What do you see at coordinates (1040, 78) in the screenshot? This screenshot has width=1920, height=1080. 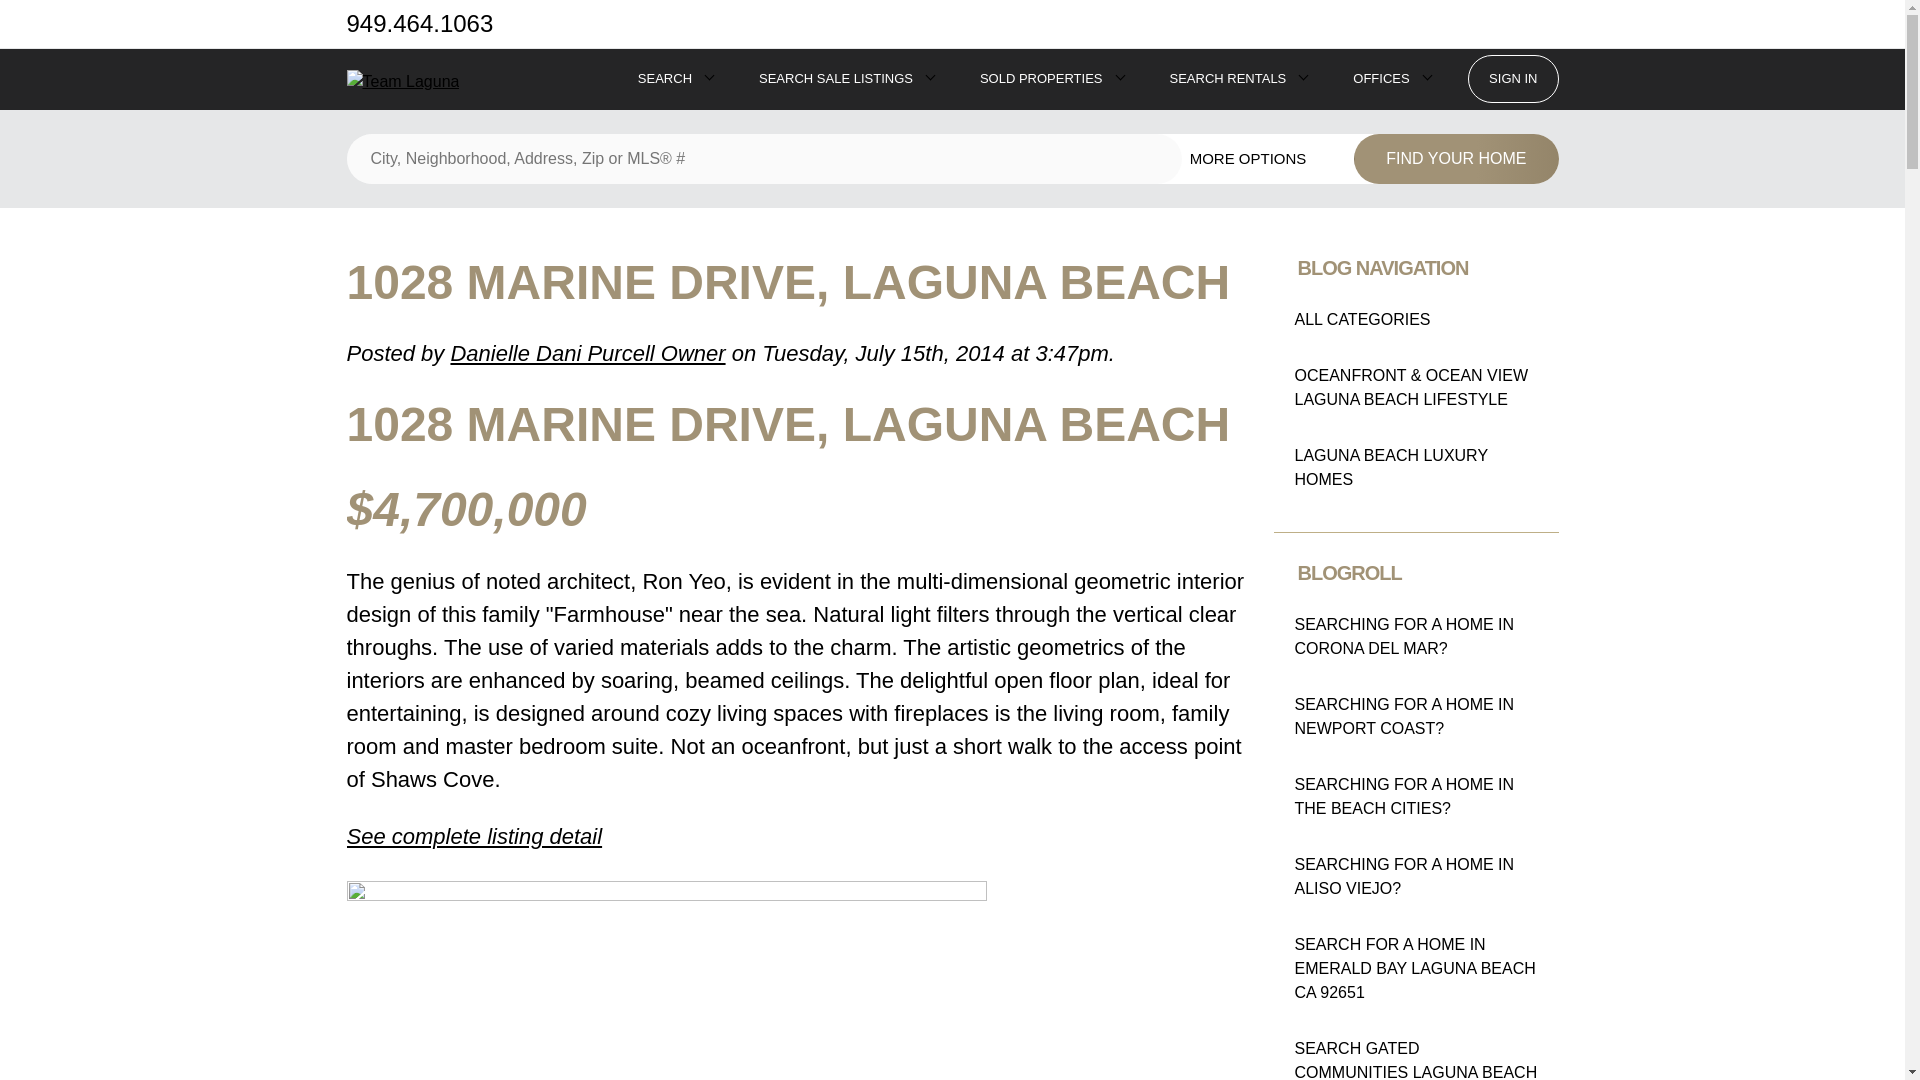 I see `SOLD PROPERTIES` at bounding box center [1040, 78].